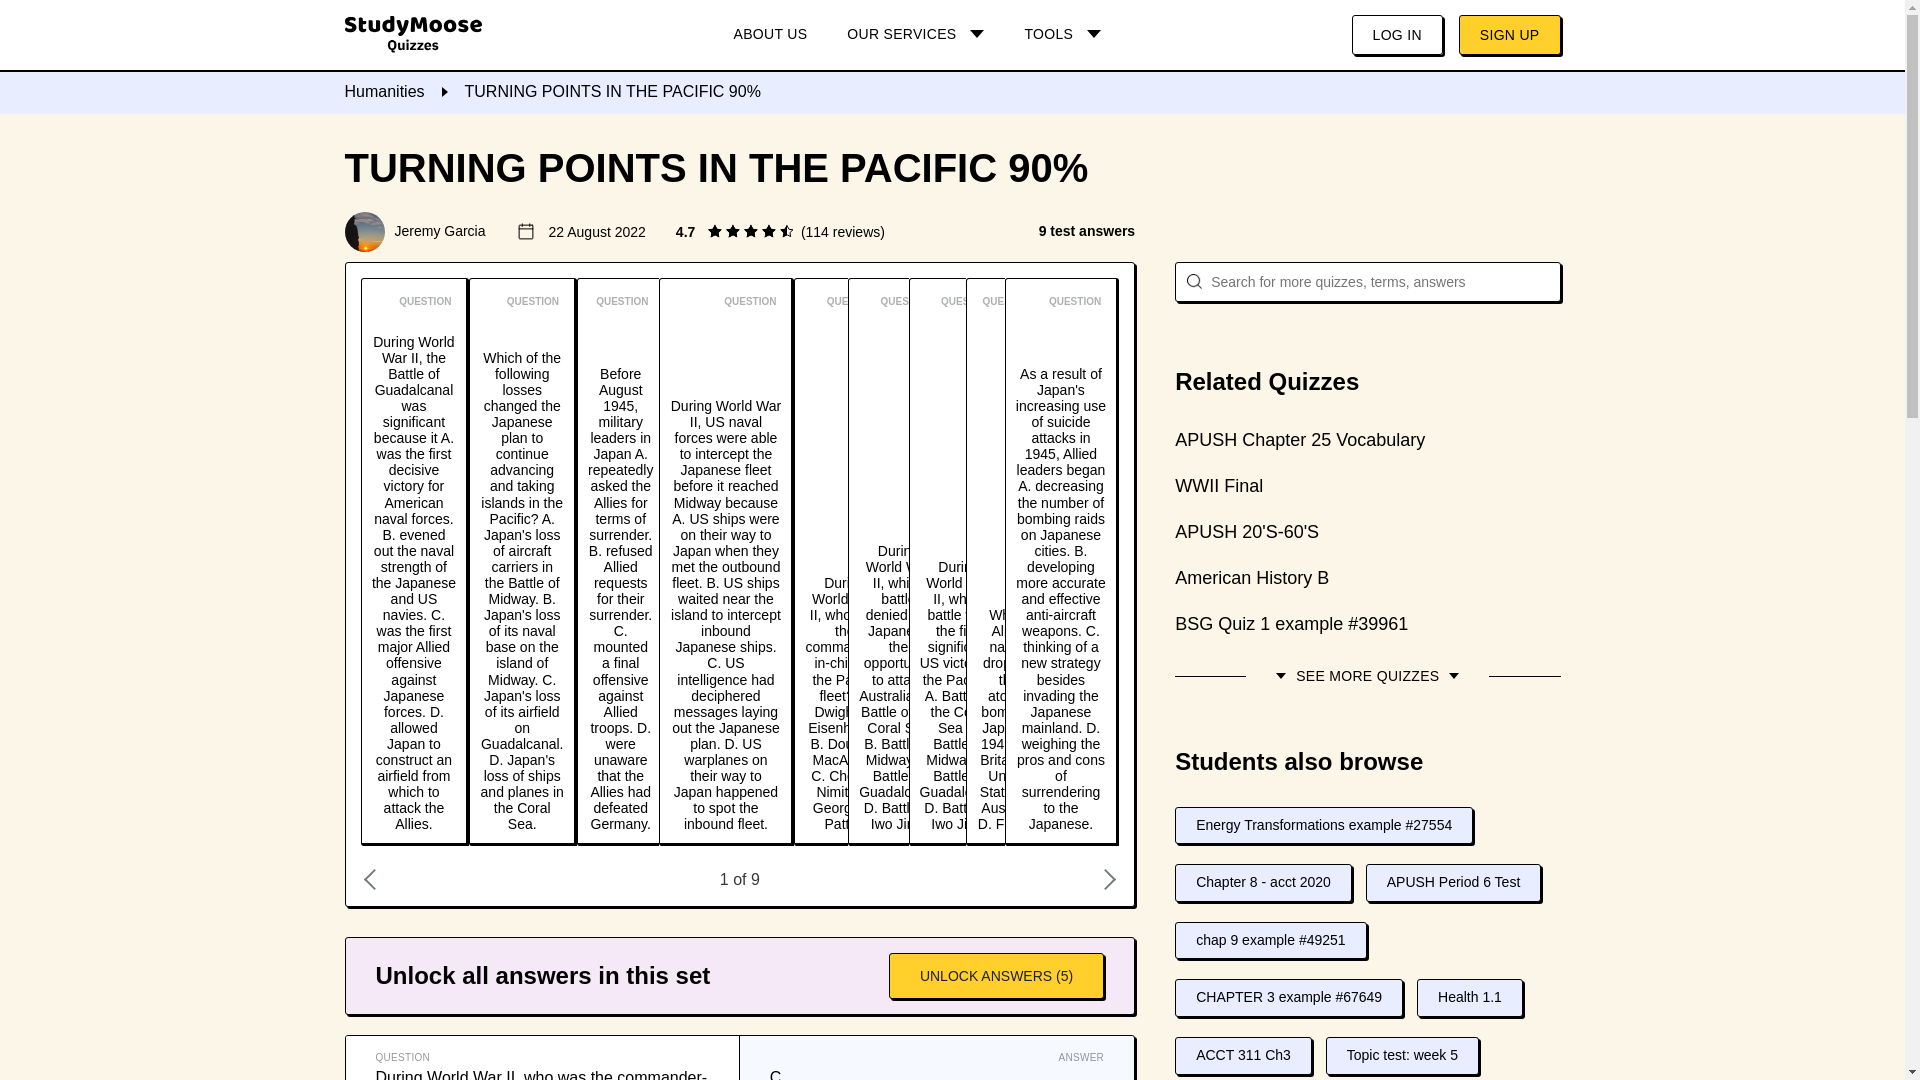 The image size is (1920, 1080). What do you see at coordinates (770, 35) in the screenshot?
I see `ABOUT US` at bounding box center [770, 35].